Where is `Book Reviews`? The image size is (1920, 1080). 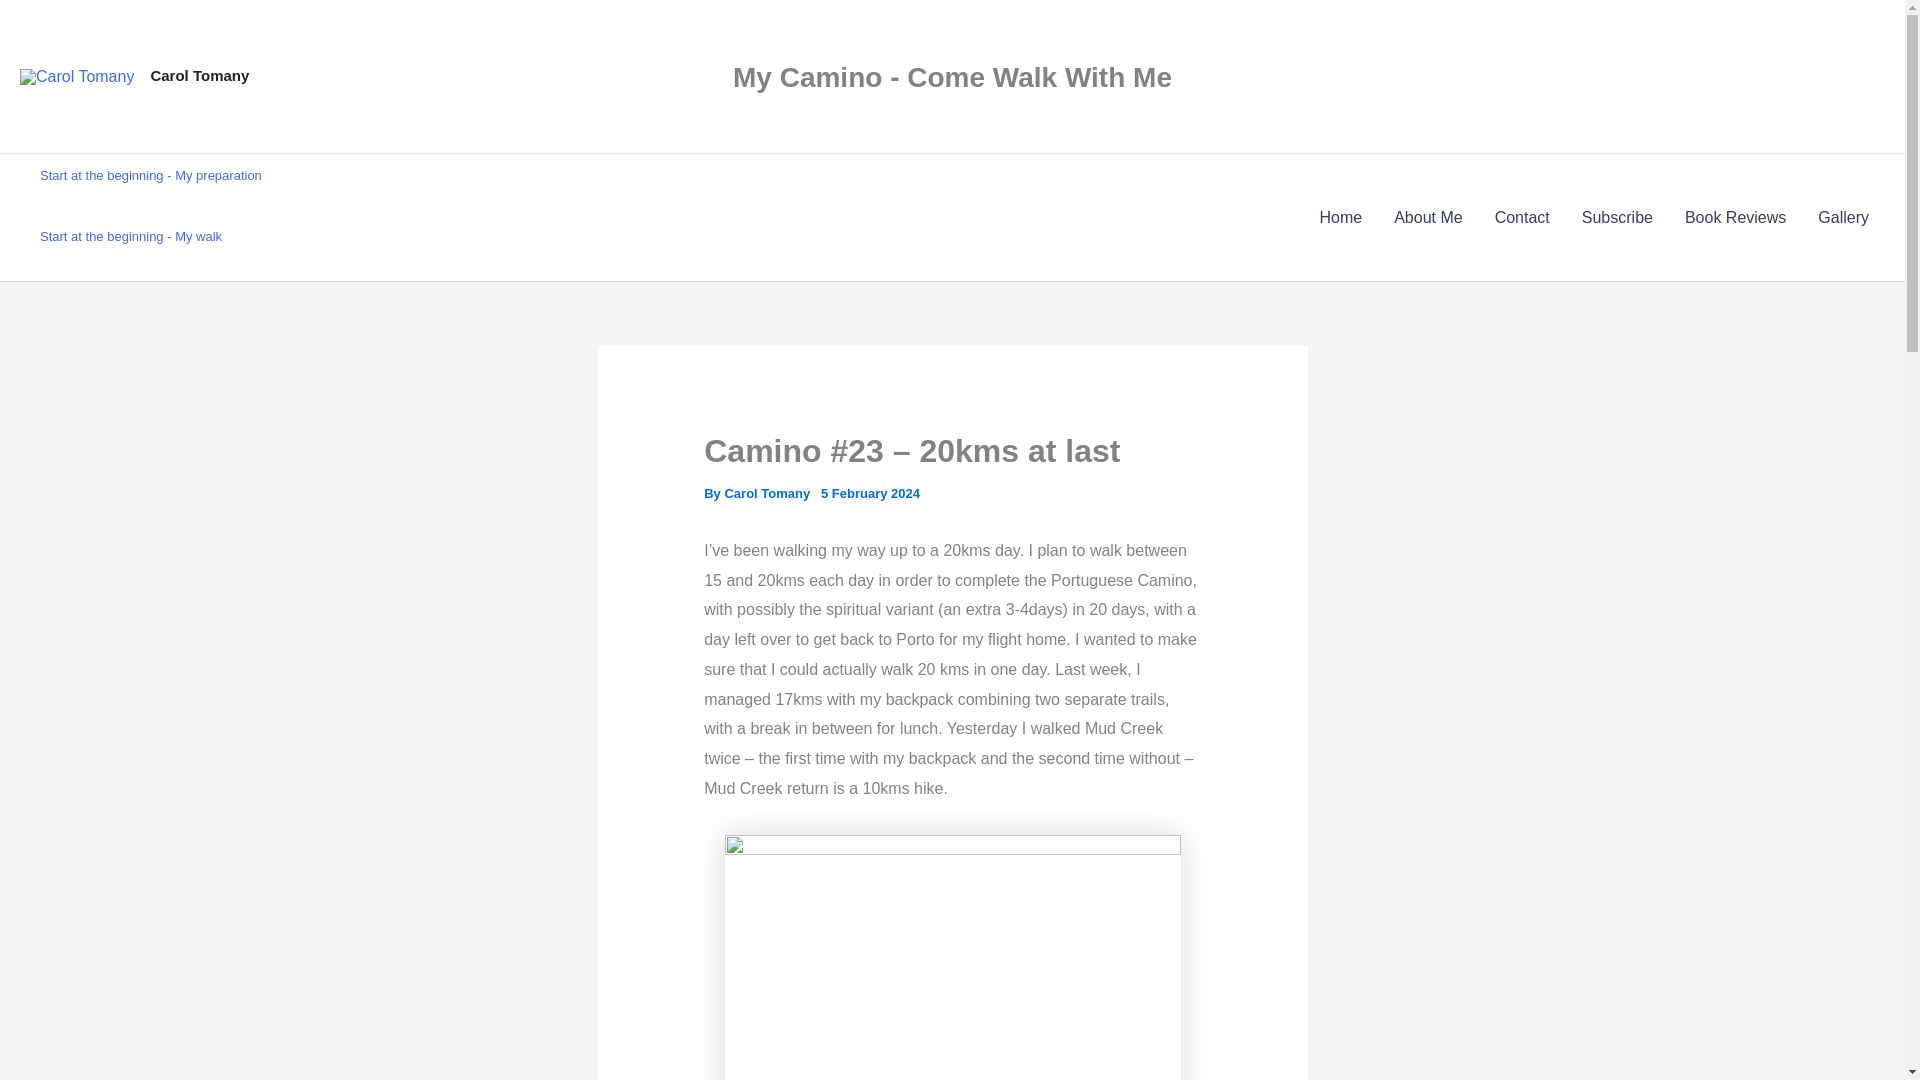
Book Reviews is located at coordinates (1735, 218).